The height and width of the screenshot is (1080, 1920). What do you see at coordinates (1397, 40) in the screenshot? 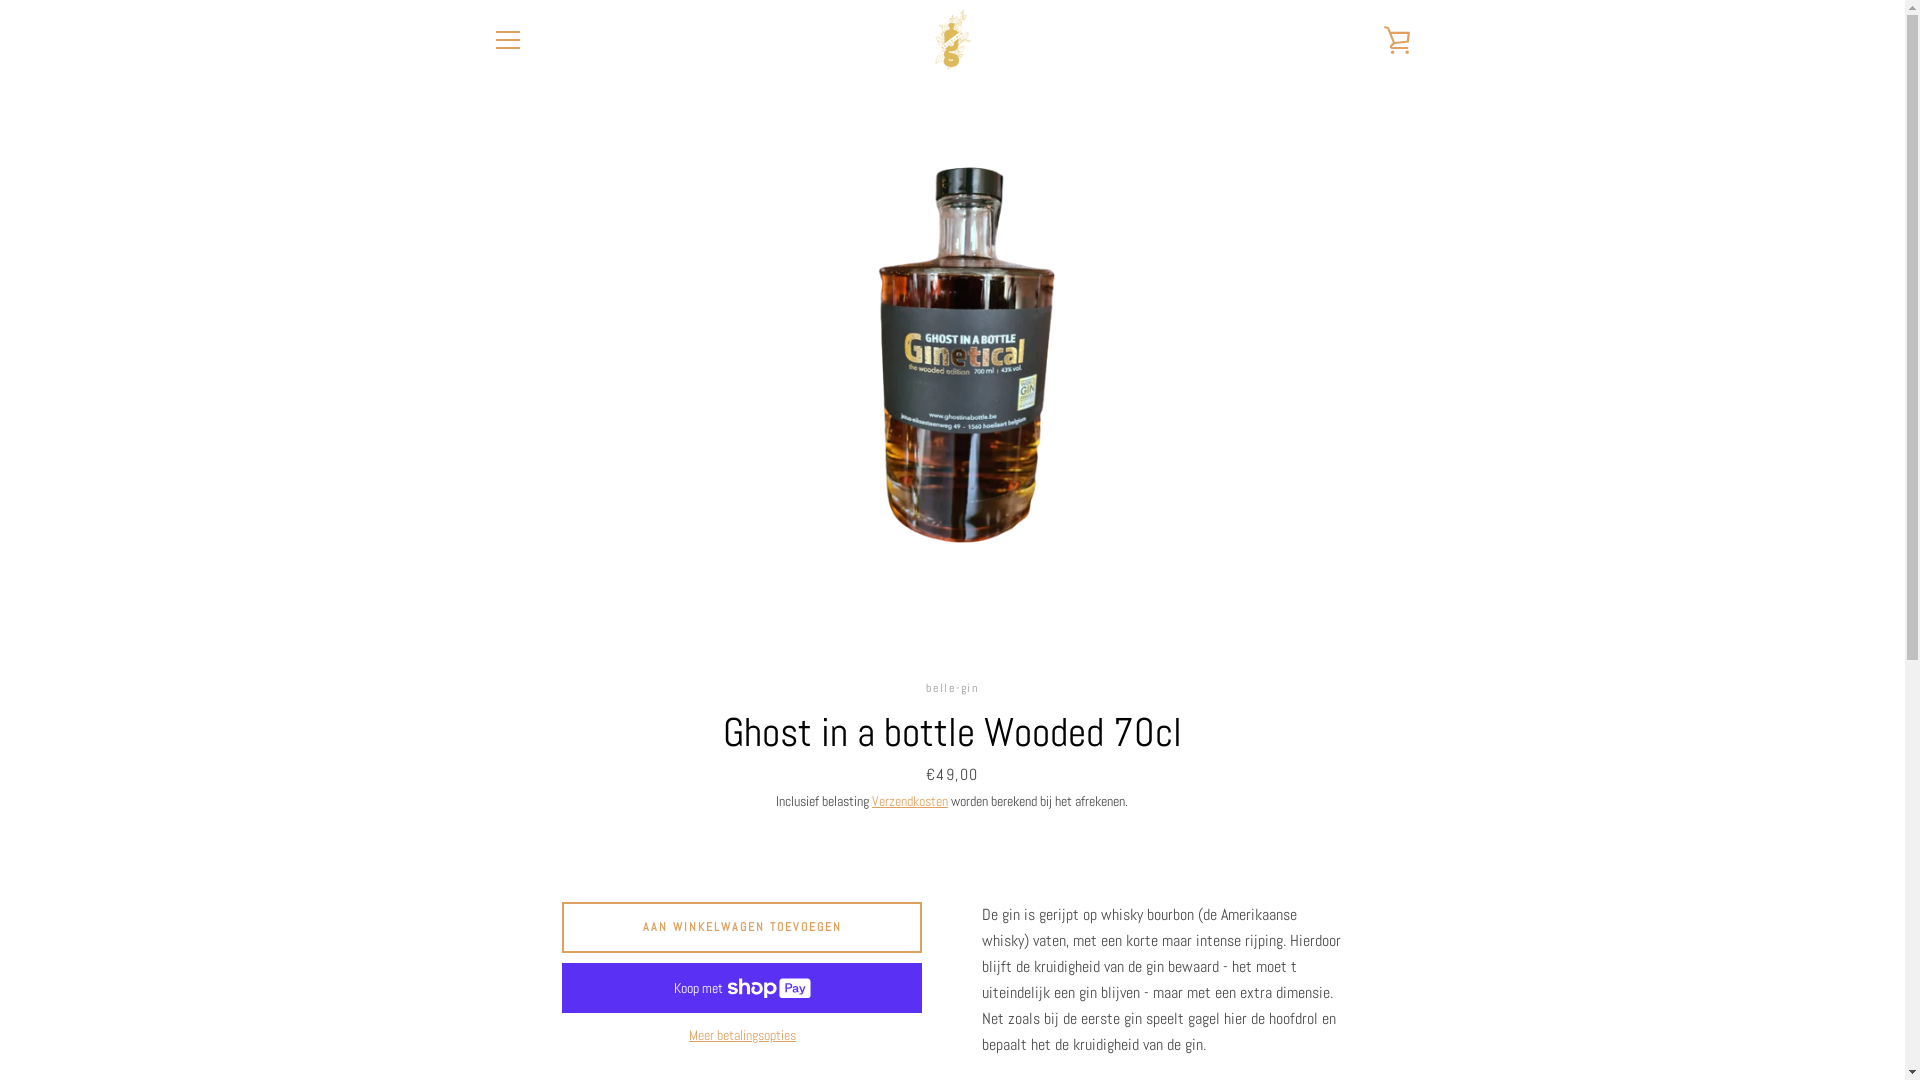
I see `WINKELWAGEN BEKIJKEN` at bounding box center [1397, 40].